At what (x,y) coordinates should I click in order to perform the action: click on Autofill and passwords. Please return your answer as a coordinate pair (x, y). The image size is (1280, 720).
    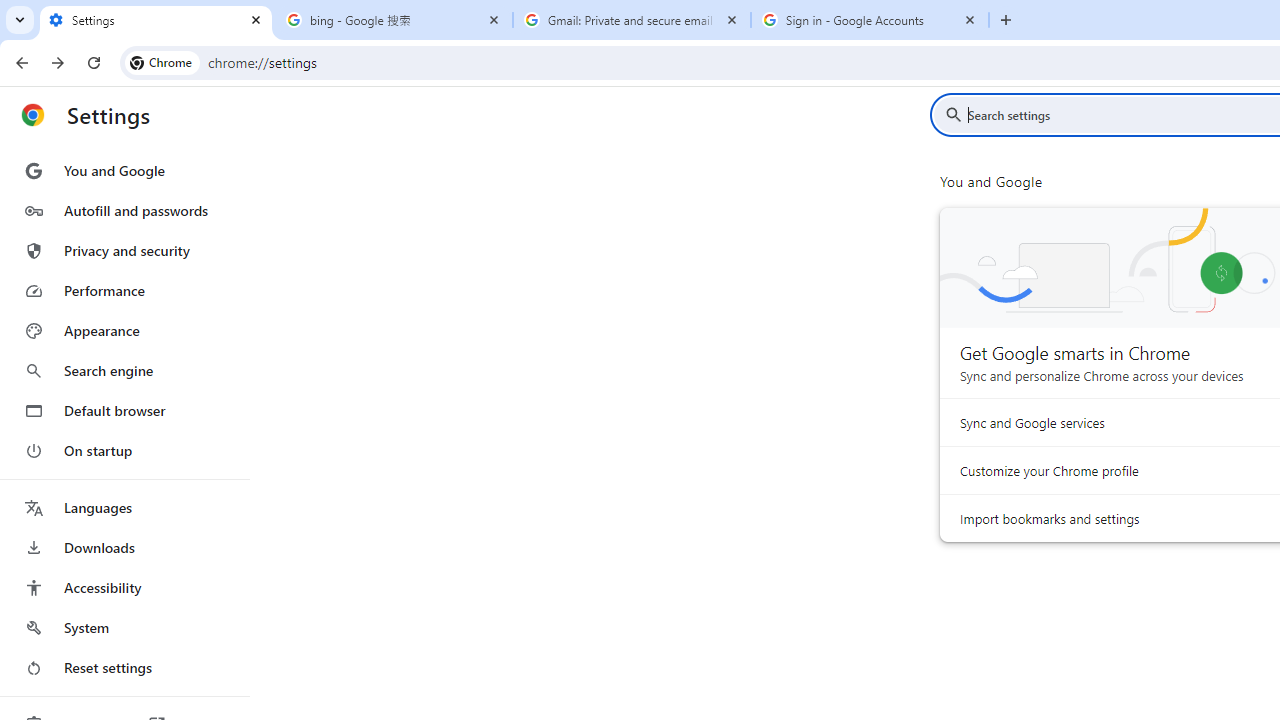
    Looking at the image, I should click on (124, 210).